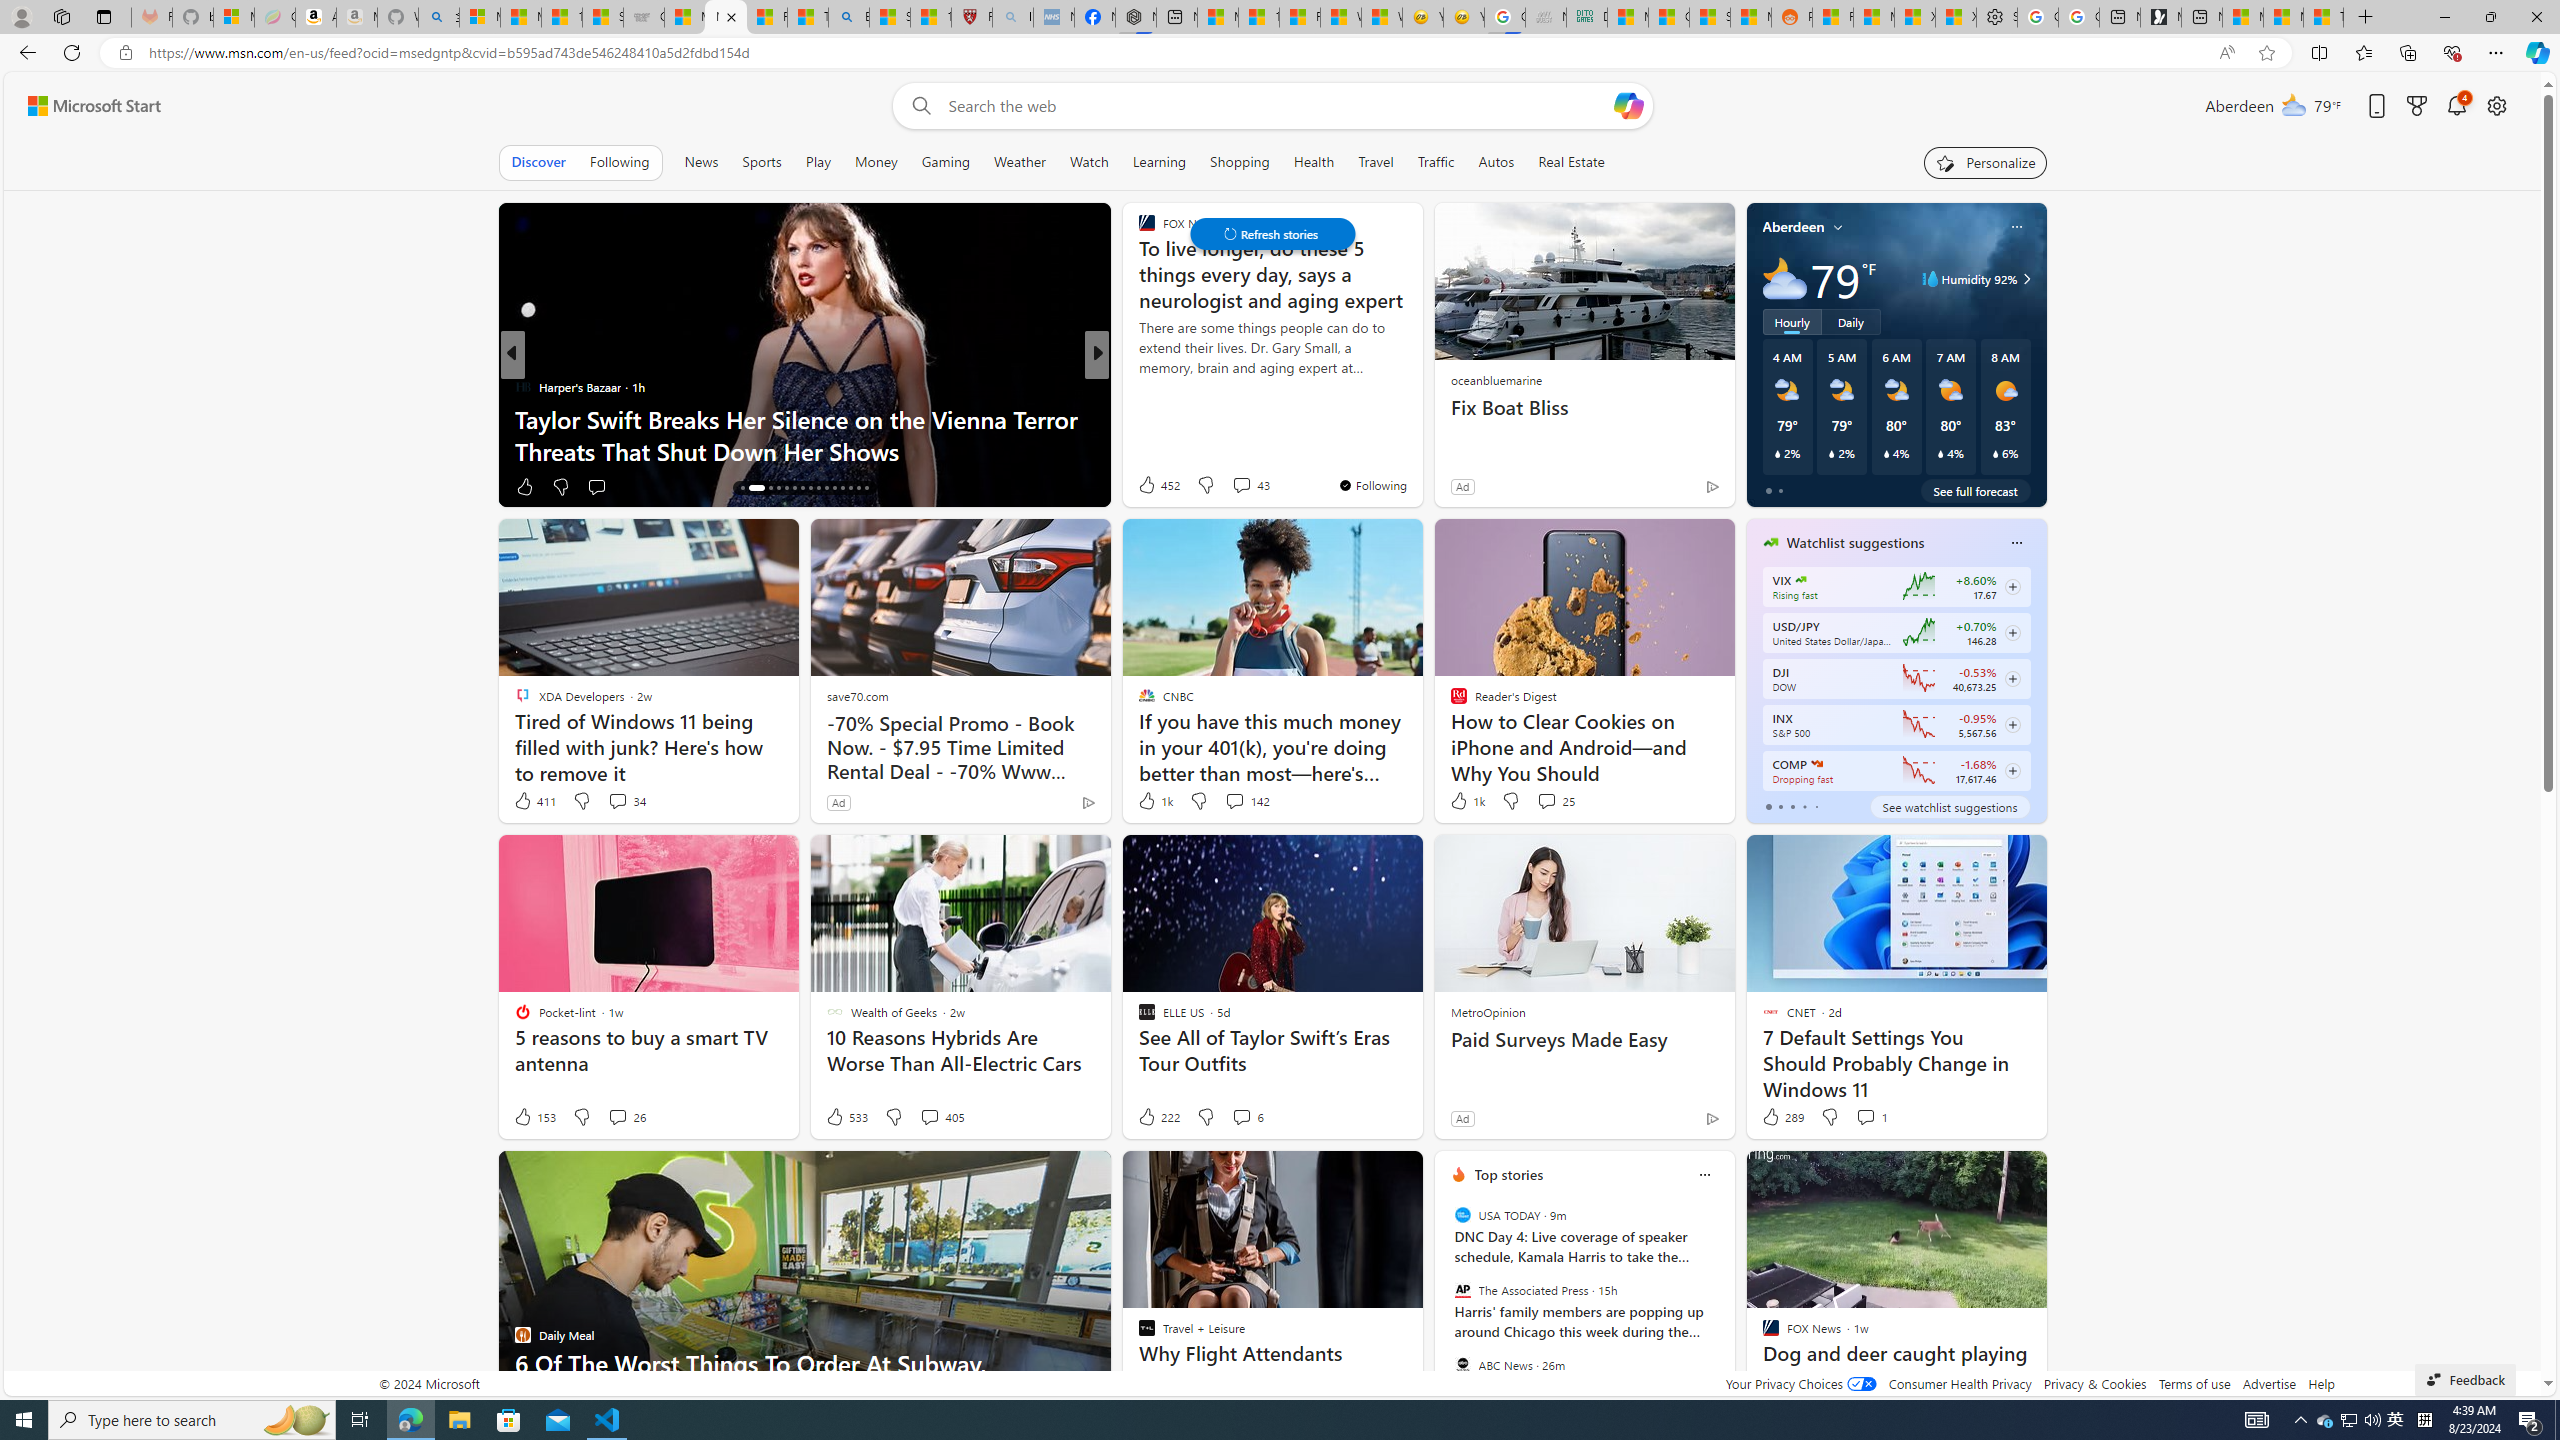 The width and height of the screenshot is (2560, 1440). I want to click on View comments 7 Comment, so click(1236, 486).